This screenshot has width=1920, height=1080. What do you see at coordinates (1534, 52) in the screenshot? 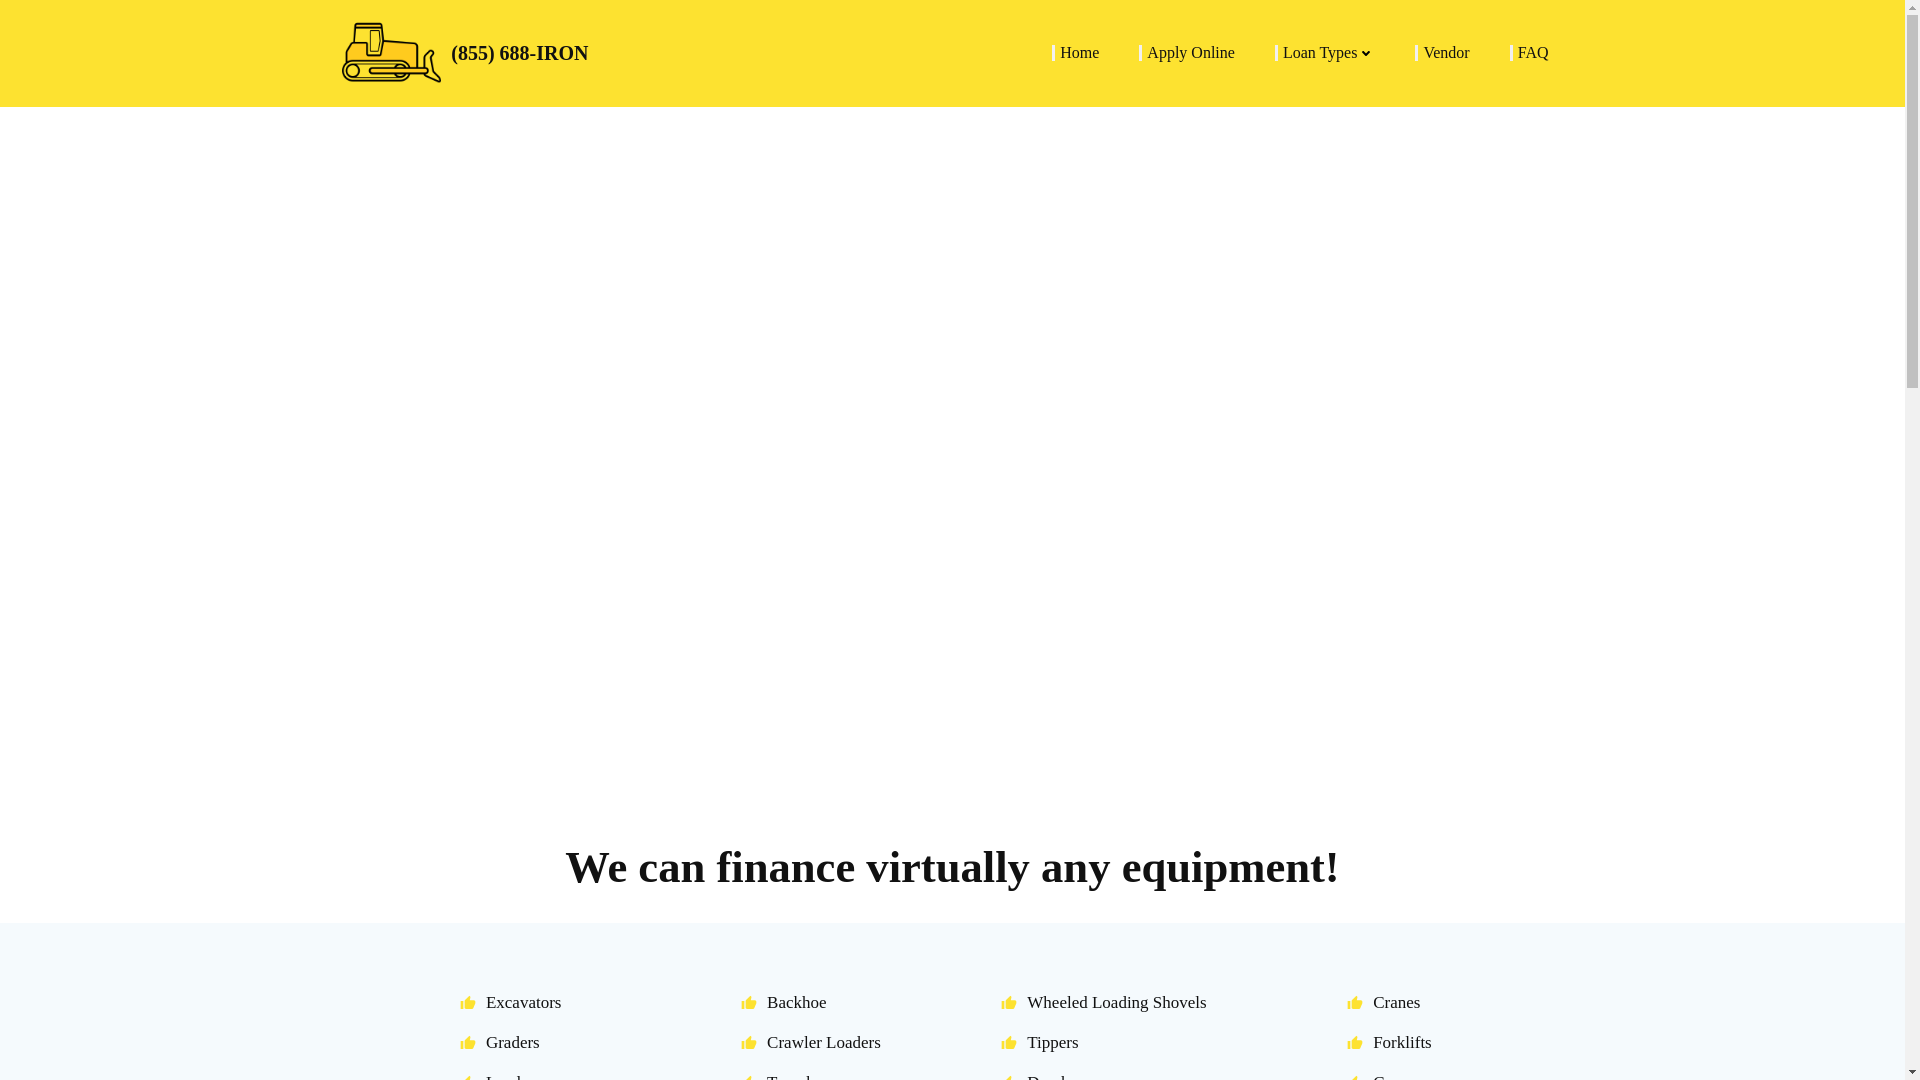
I see `FAQ` at bounding box center [1534, 52].